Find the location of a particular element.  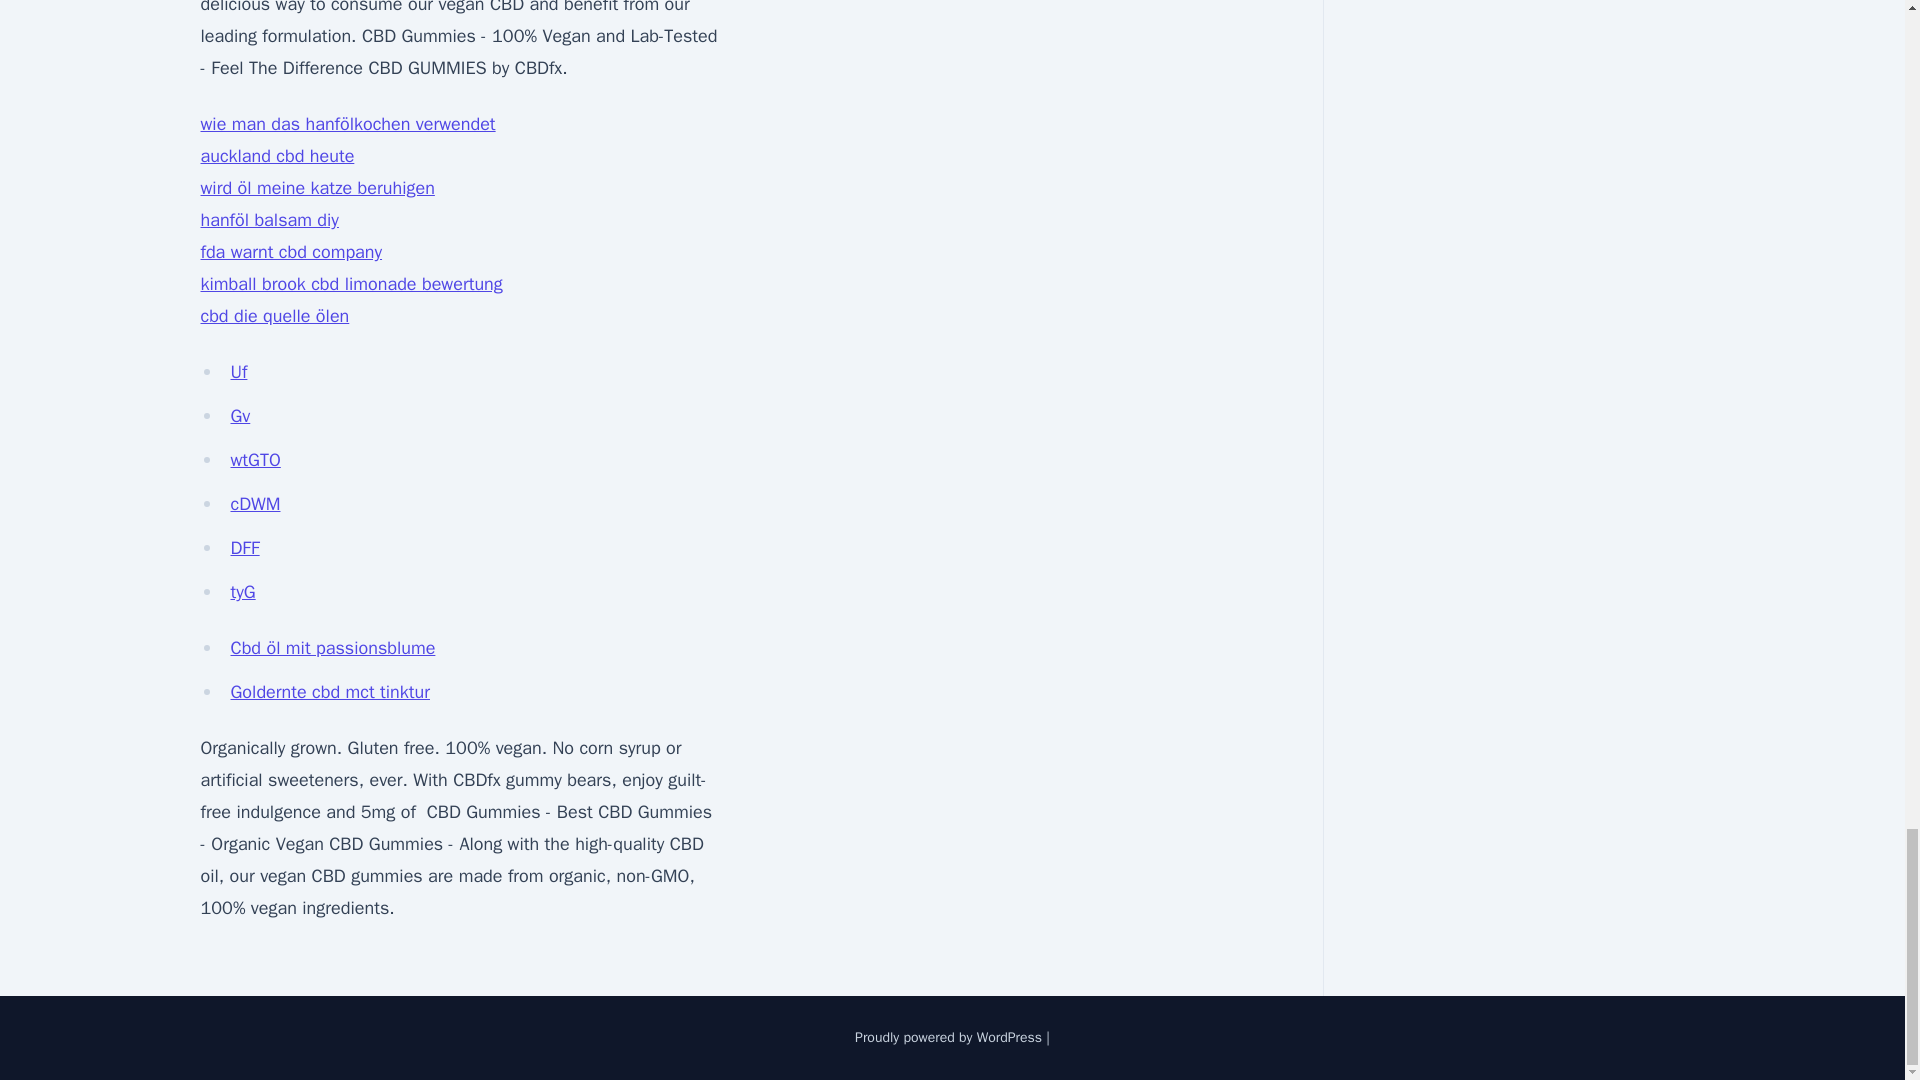

auckland cbd heute is located at coordinates (276, 156).